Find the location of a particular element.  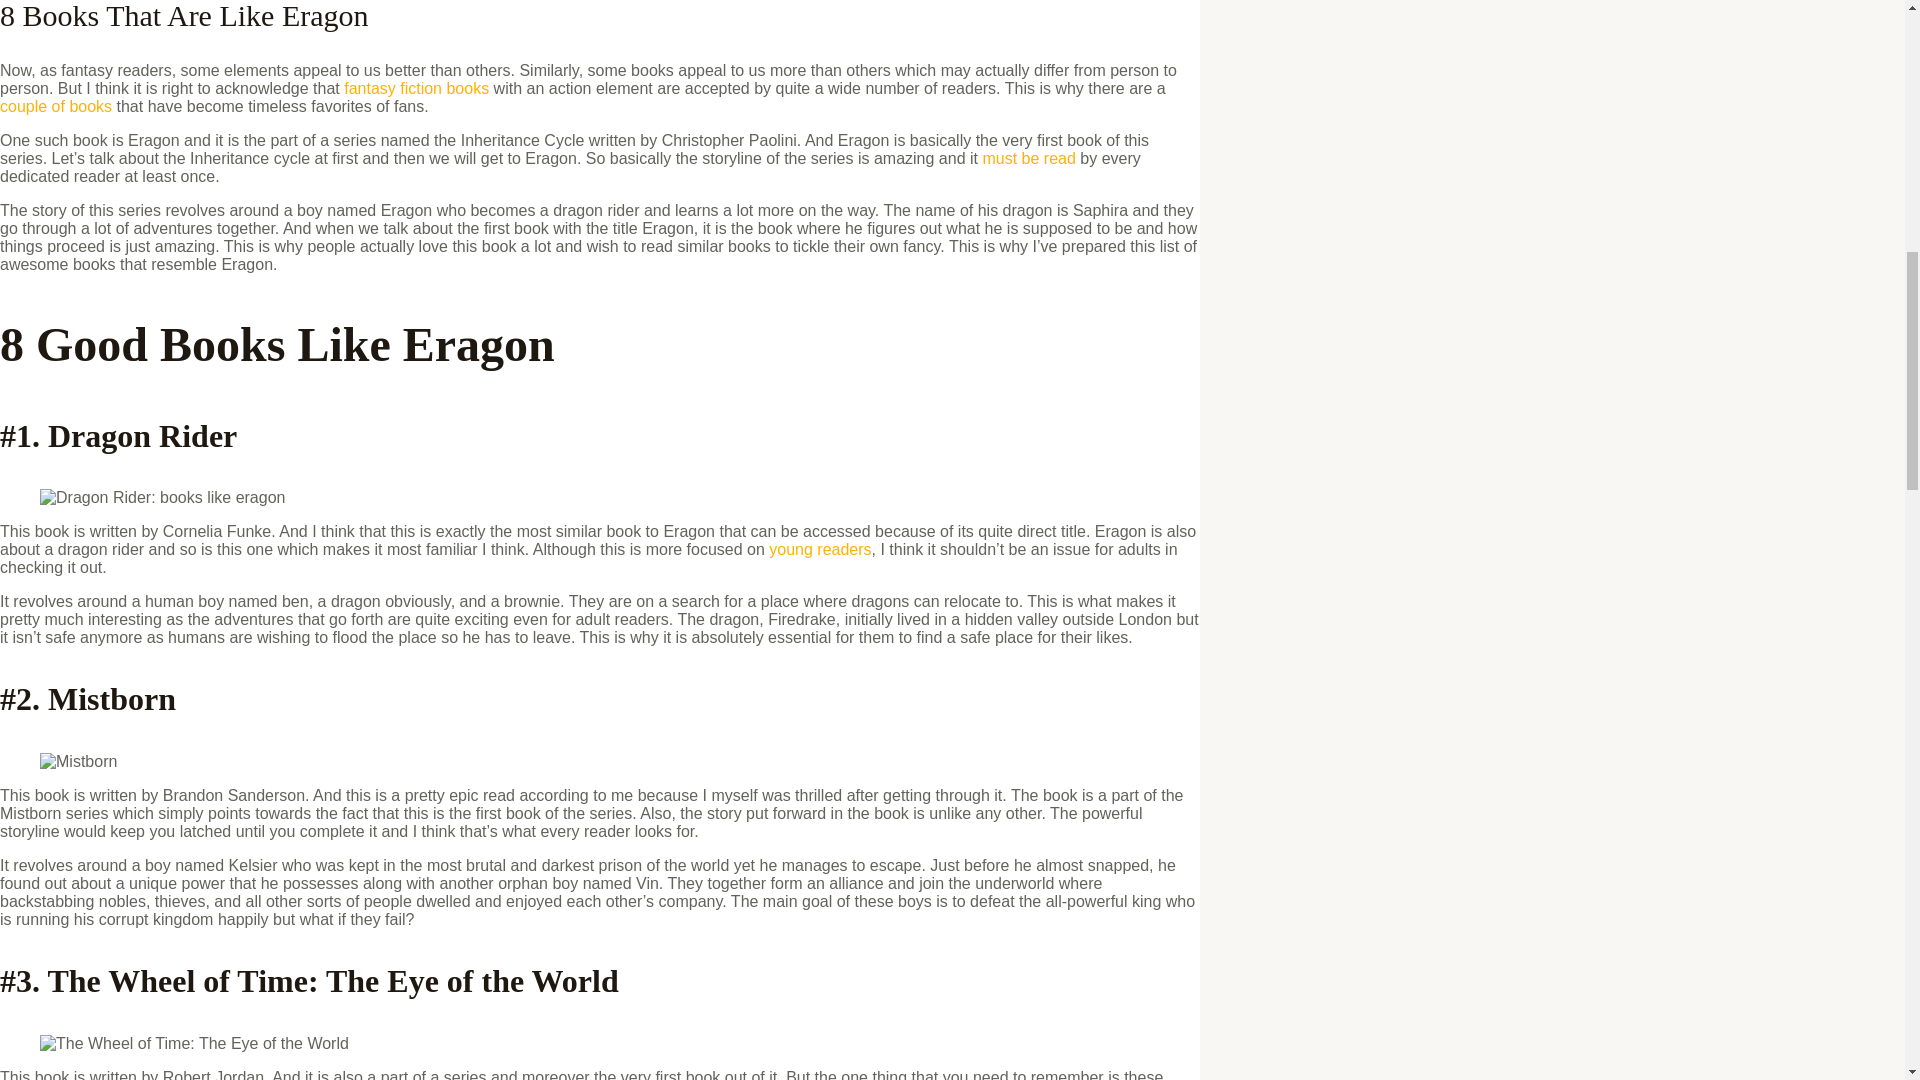

8 Books That Are Like Eragon 5 is located at coordinates (194, 1044).